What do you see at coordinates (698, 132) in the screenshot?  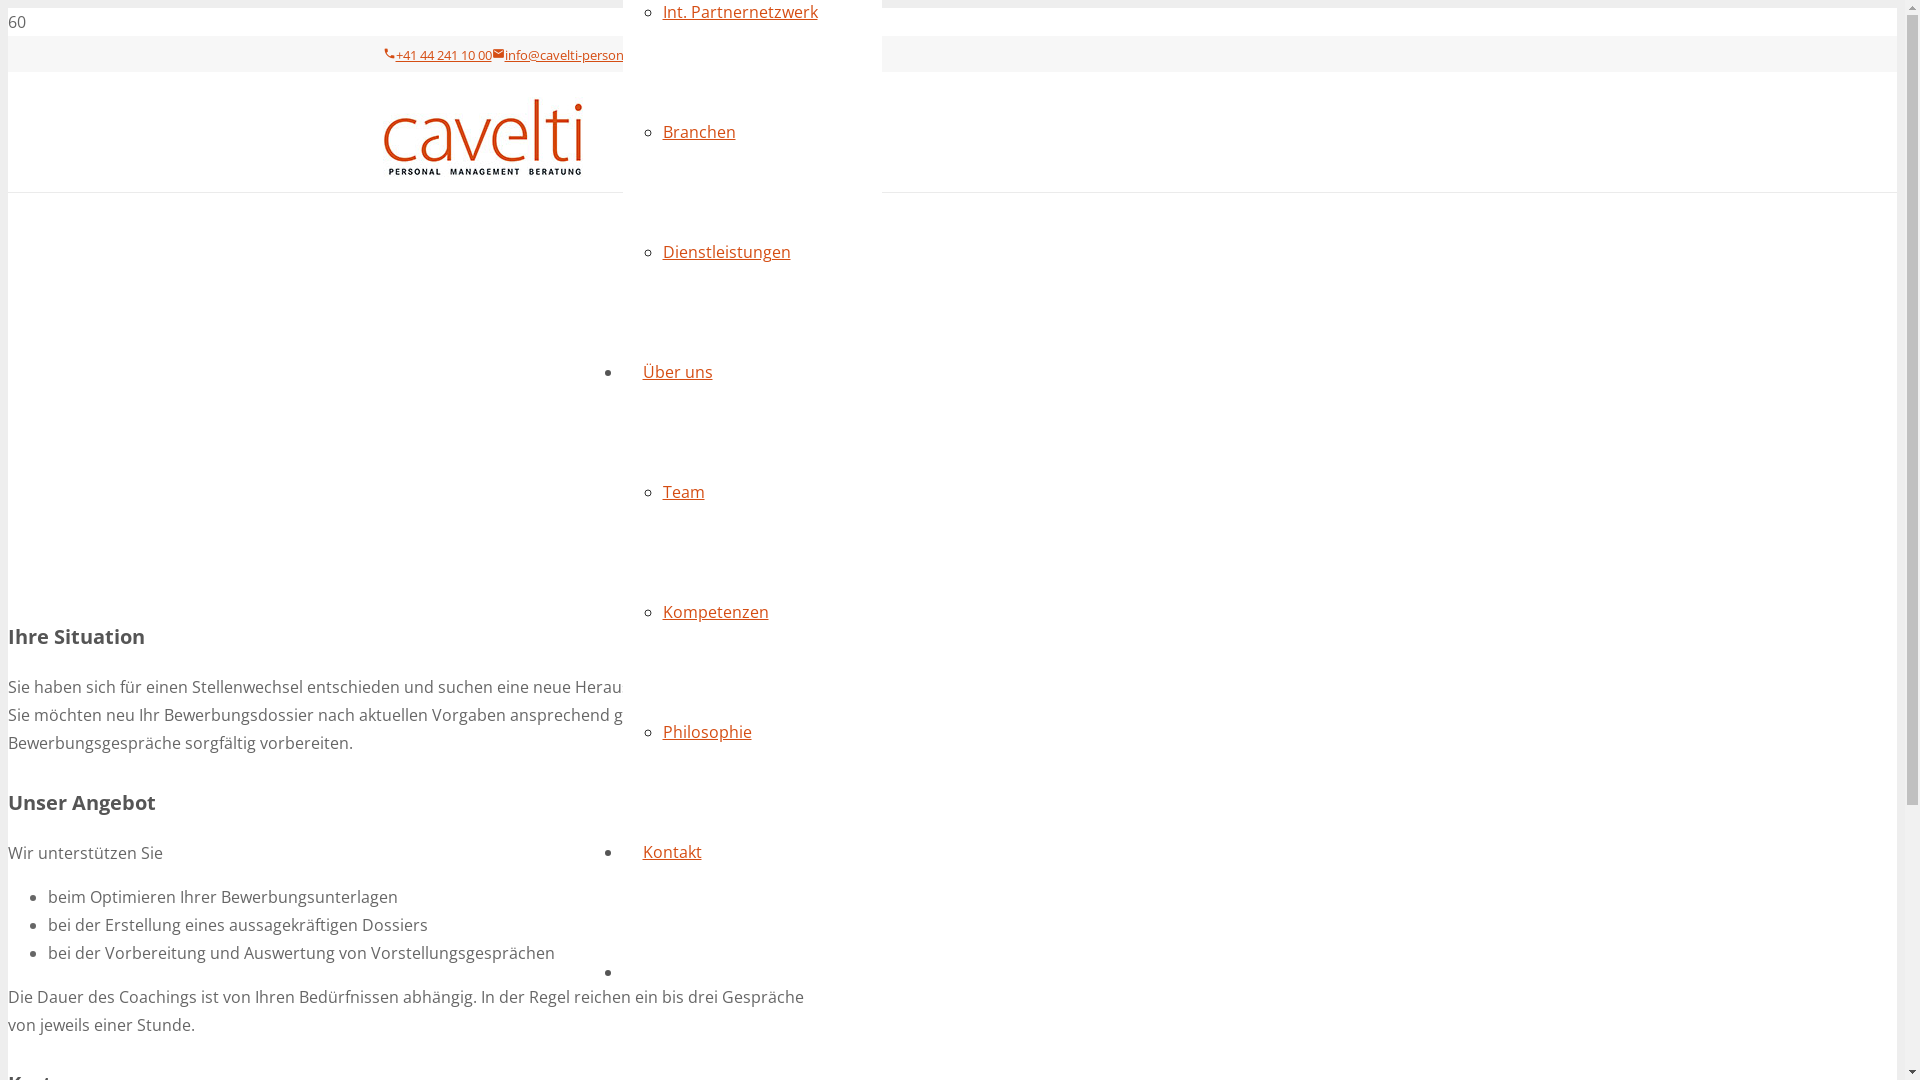 I see `Branchen` at bounding box center [698, 132].